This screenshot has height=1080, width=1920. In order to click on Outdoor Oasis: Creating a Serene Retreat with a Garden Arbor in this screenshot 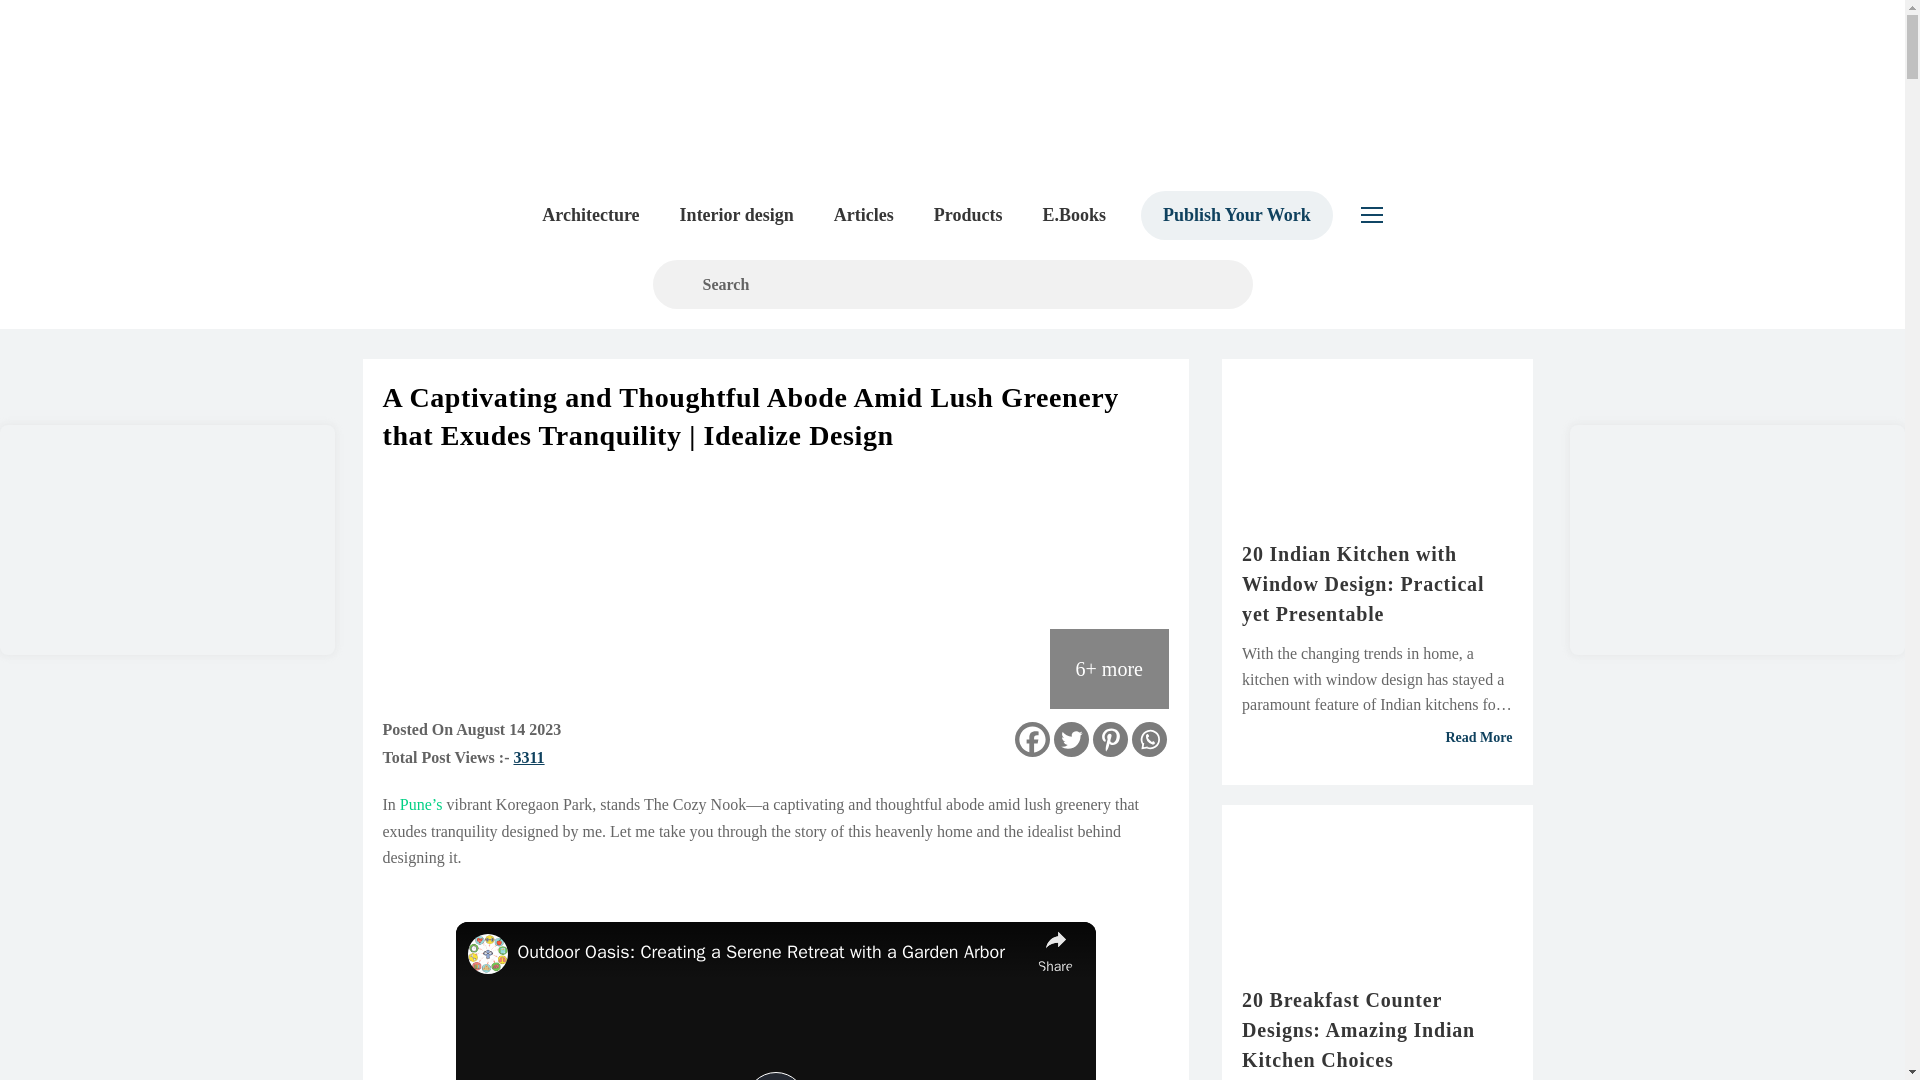, I will do `click(772, 952)`.